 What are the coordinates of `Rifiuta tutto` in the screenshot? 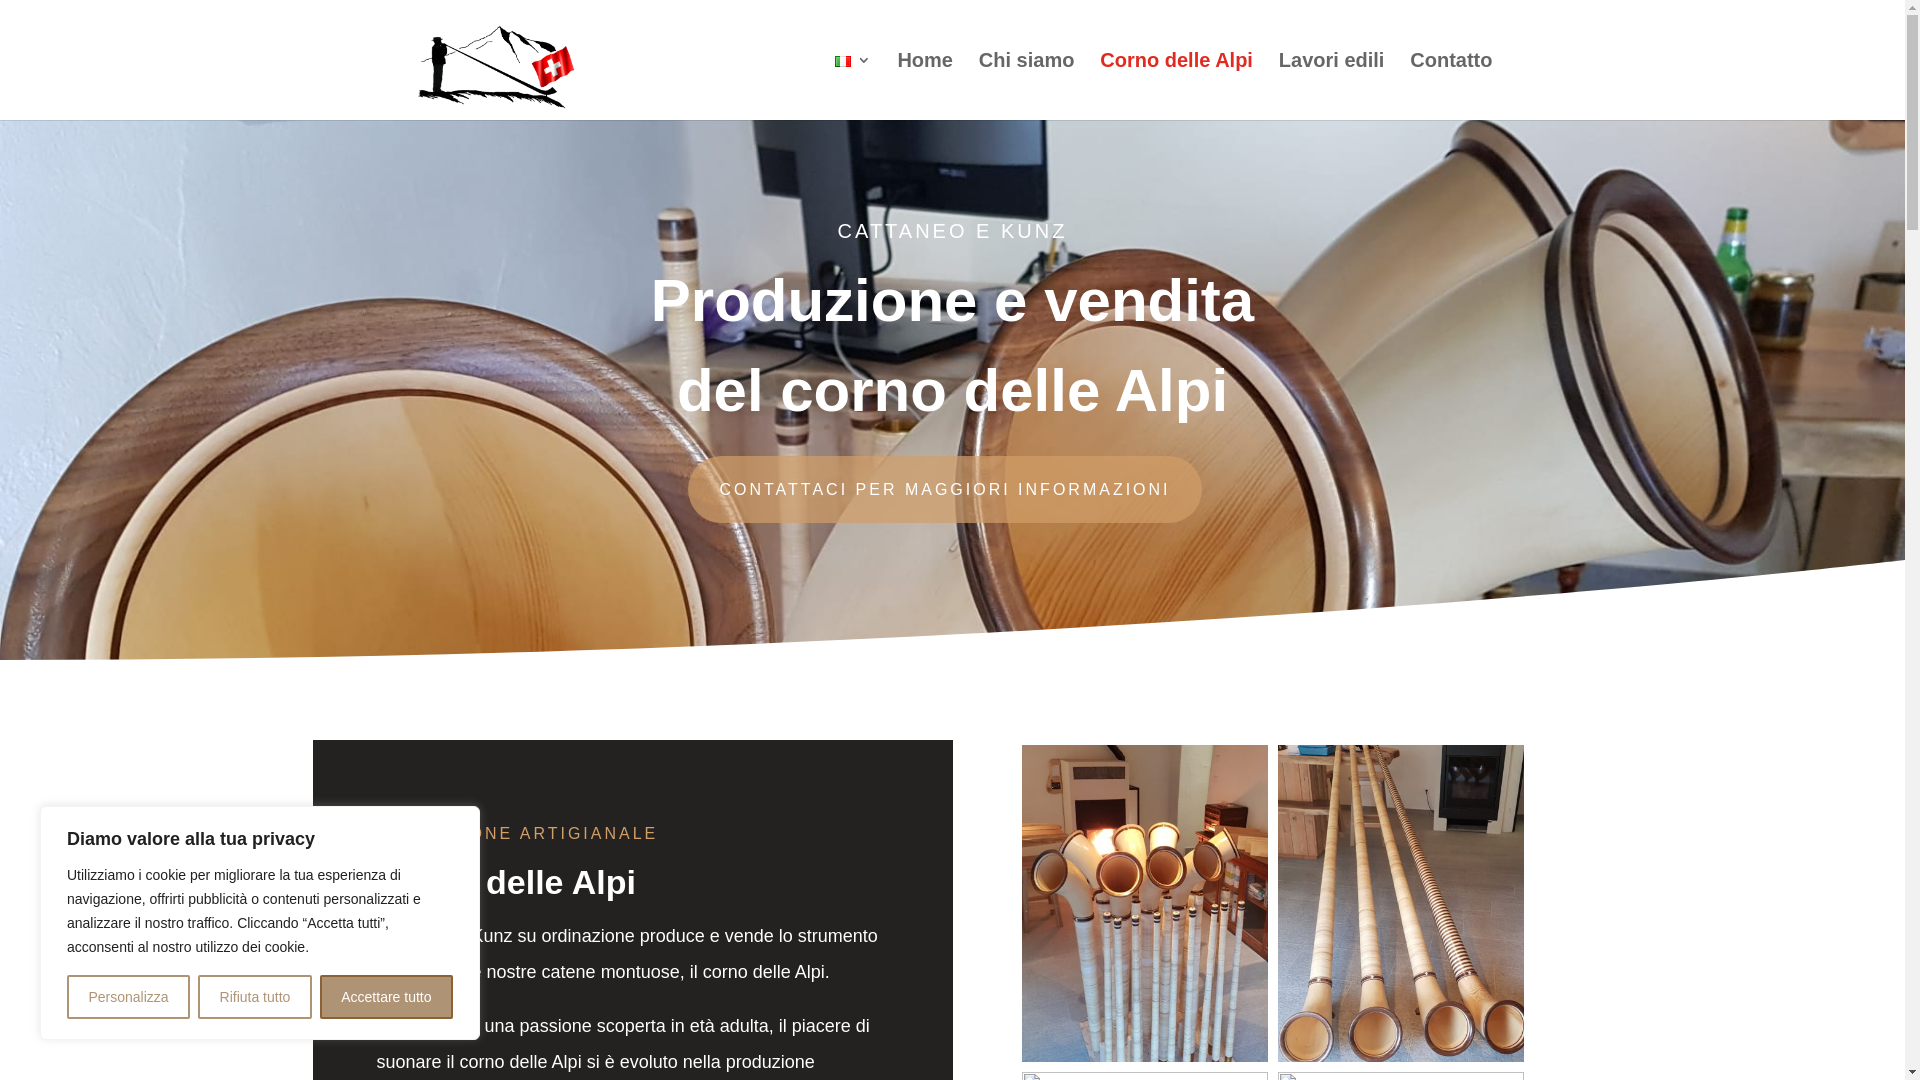 It's located at (255, 997).